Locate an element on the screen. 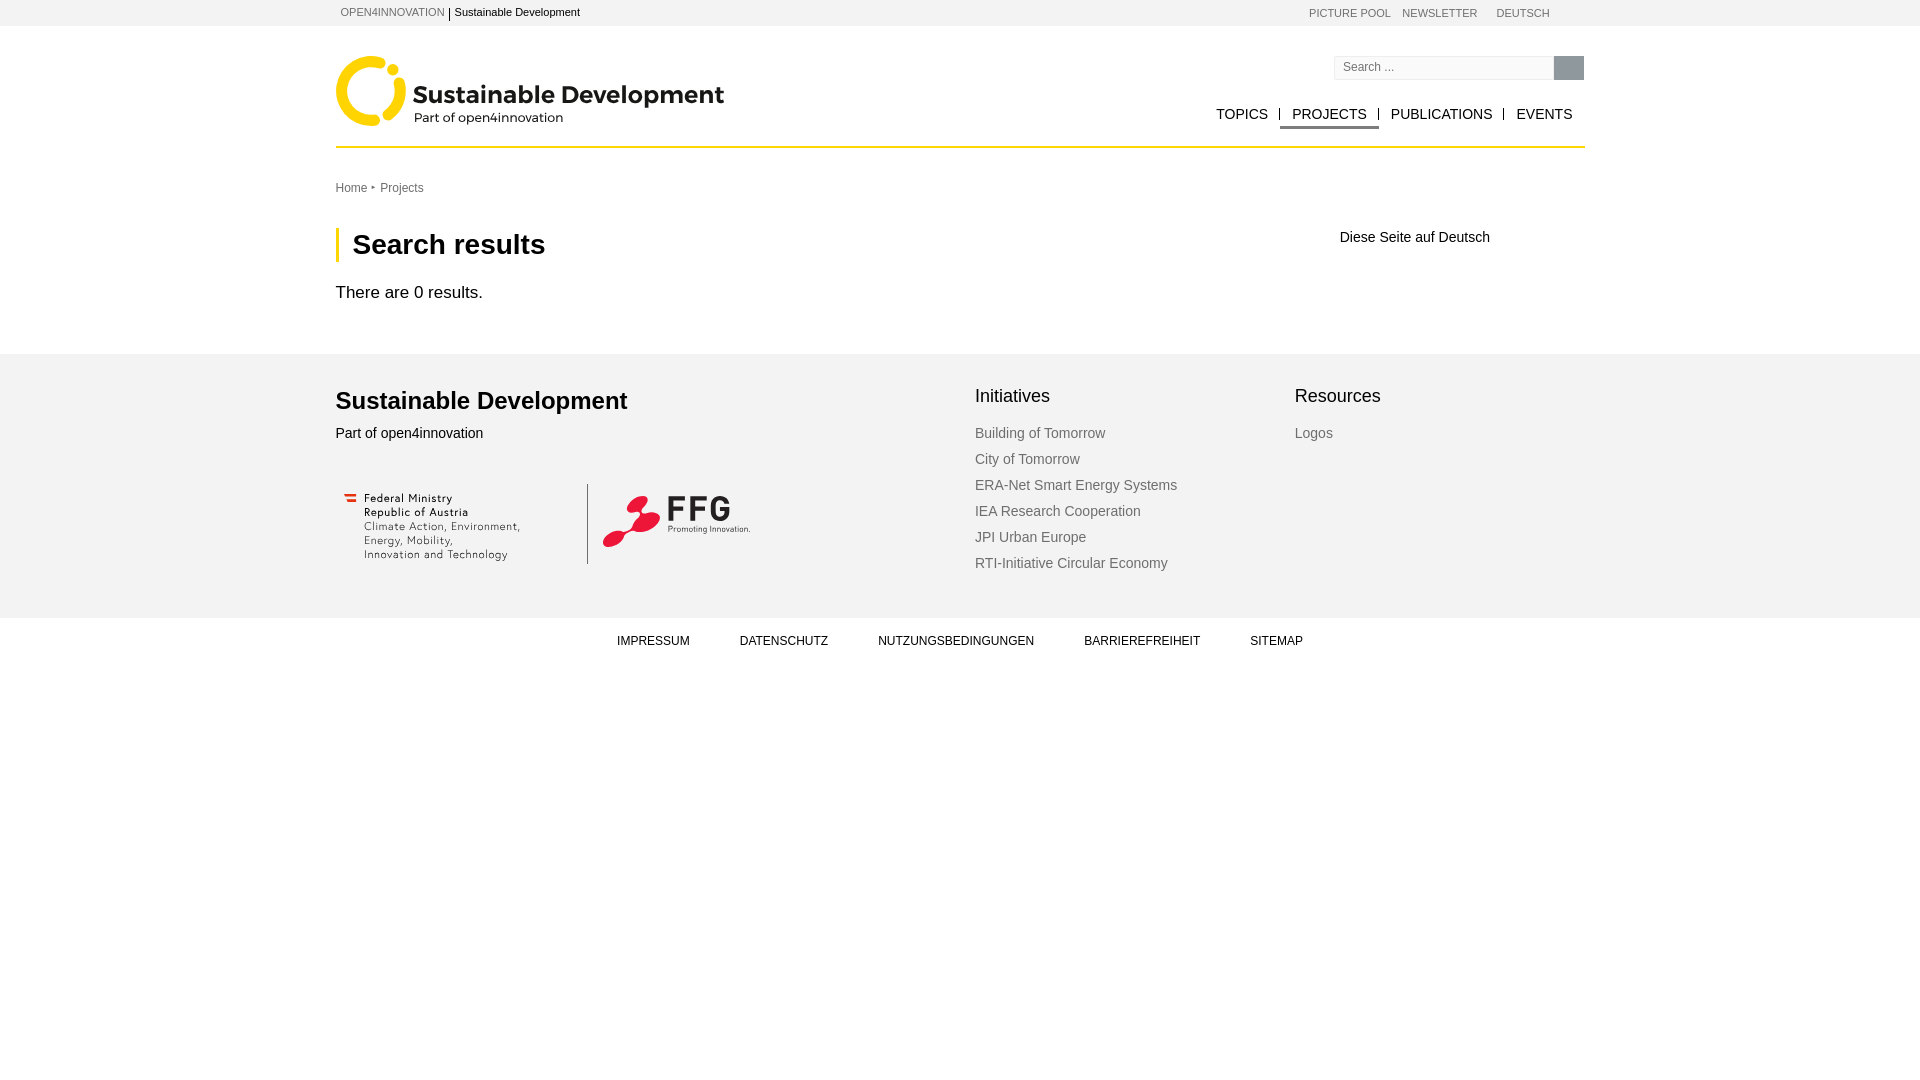 The height and width of the screenshot is (1080, 1920). Show is located at coordinates (486, 14).